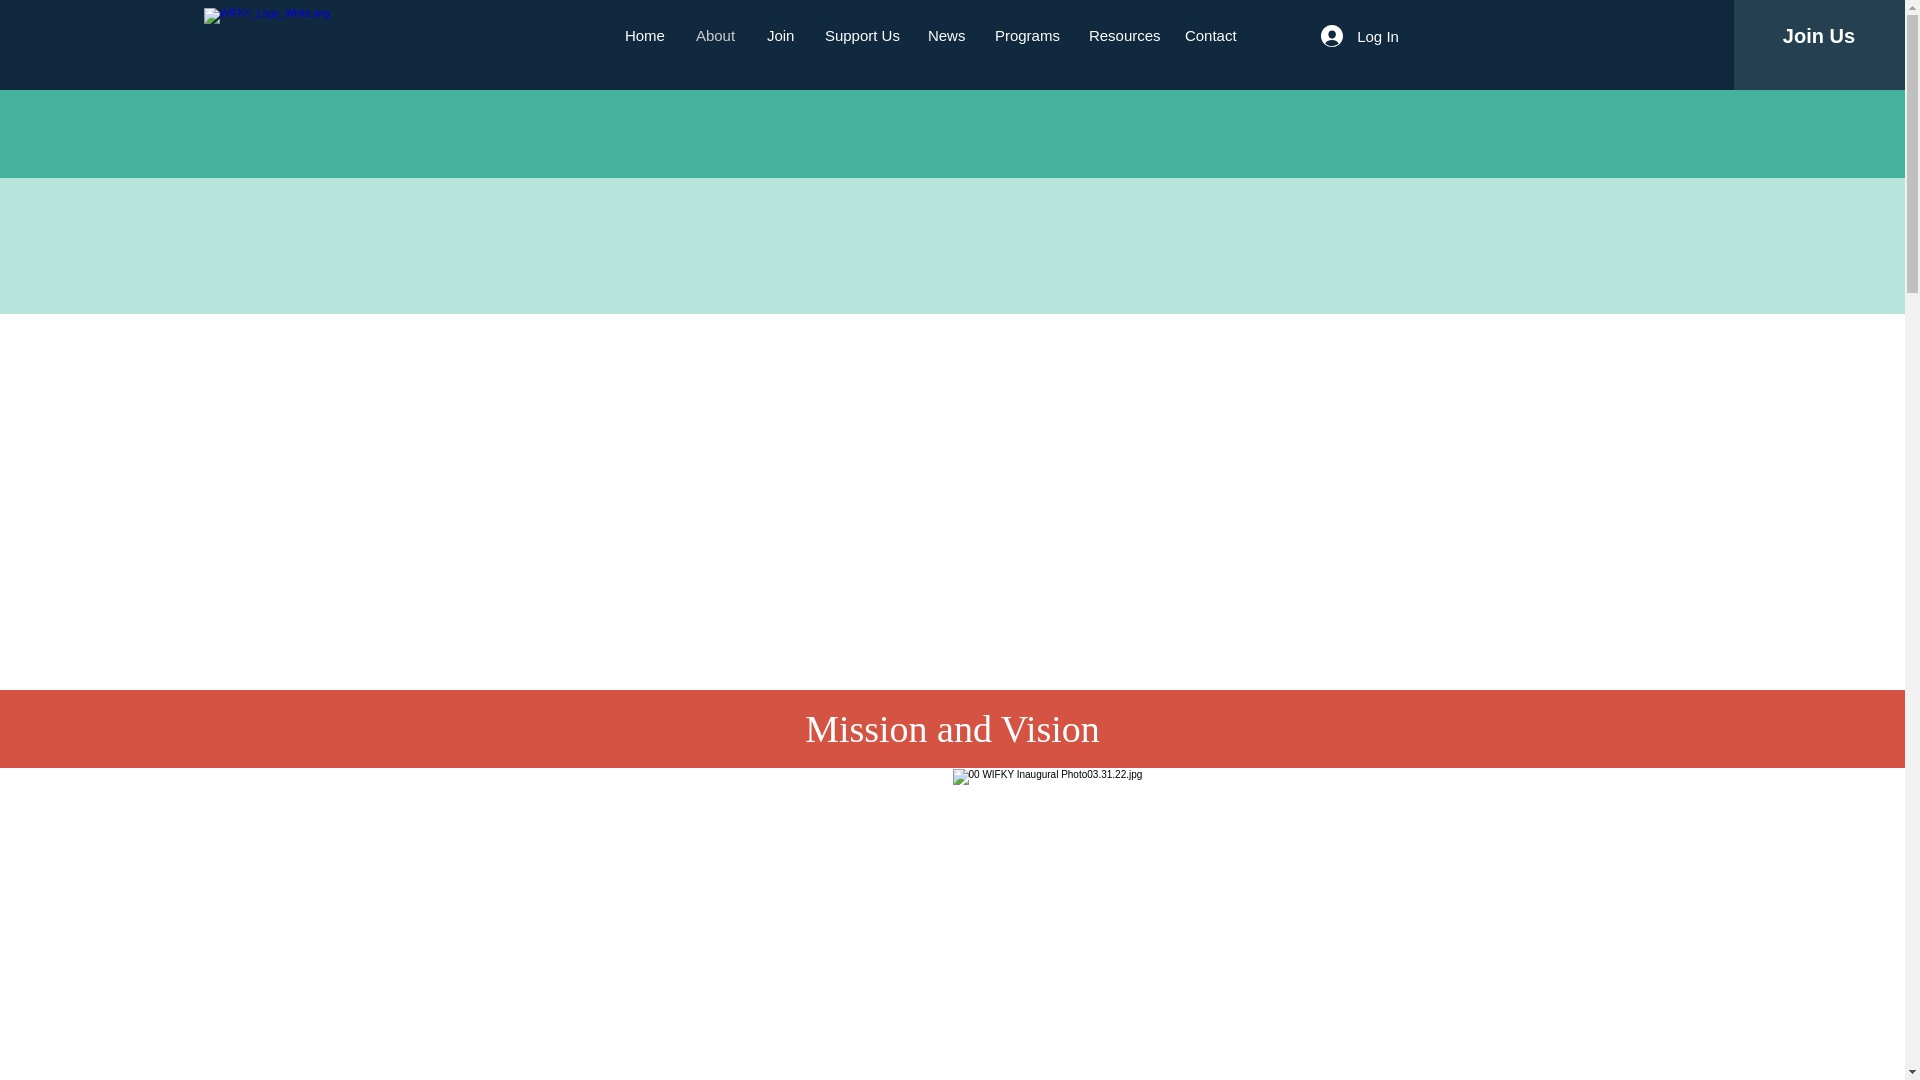  I want to click on Programs, so click(1026, 36).